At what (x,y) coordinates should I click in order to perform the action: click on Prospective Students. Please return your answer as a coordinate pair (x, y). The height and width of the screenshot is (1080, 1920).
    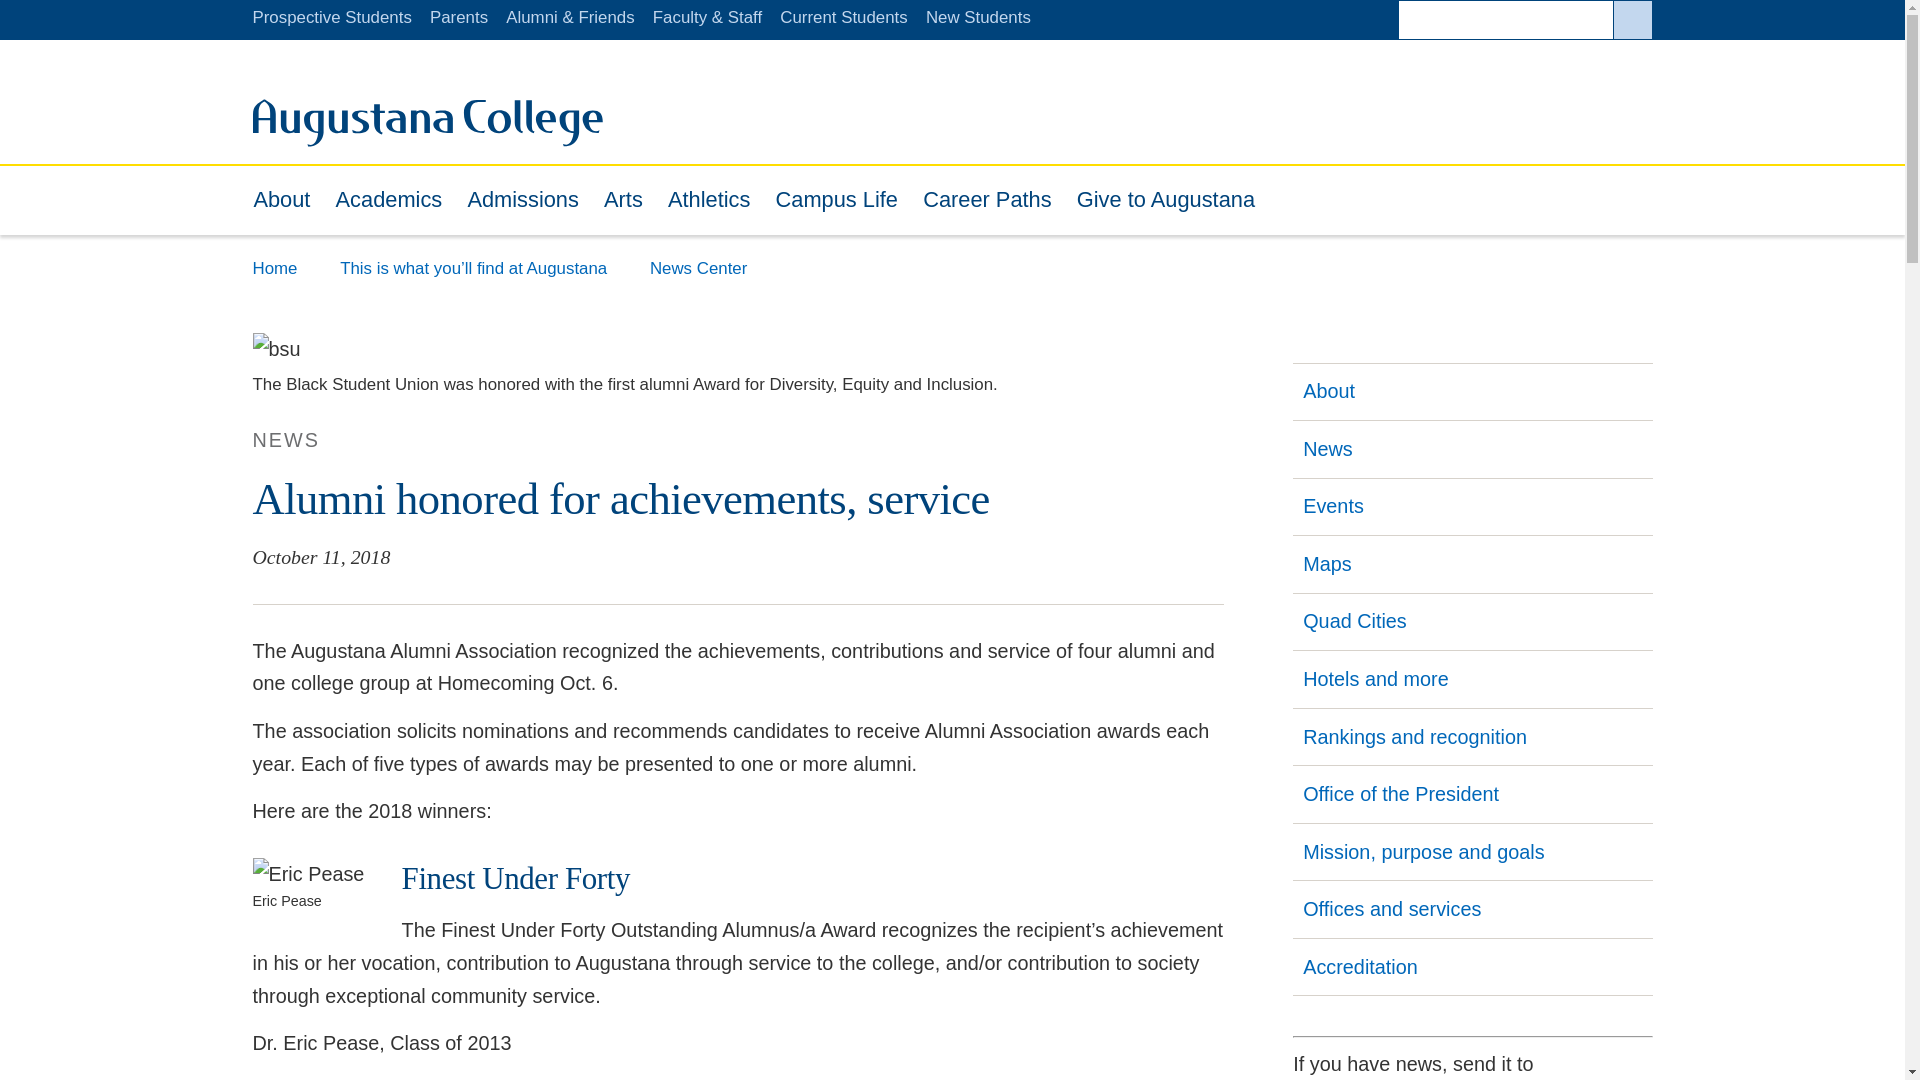
    Looking at the image, I should click on (330, 17).